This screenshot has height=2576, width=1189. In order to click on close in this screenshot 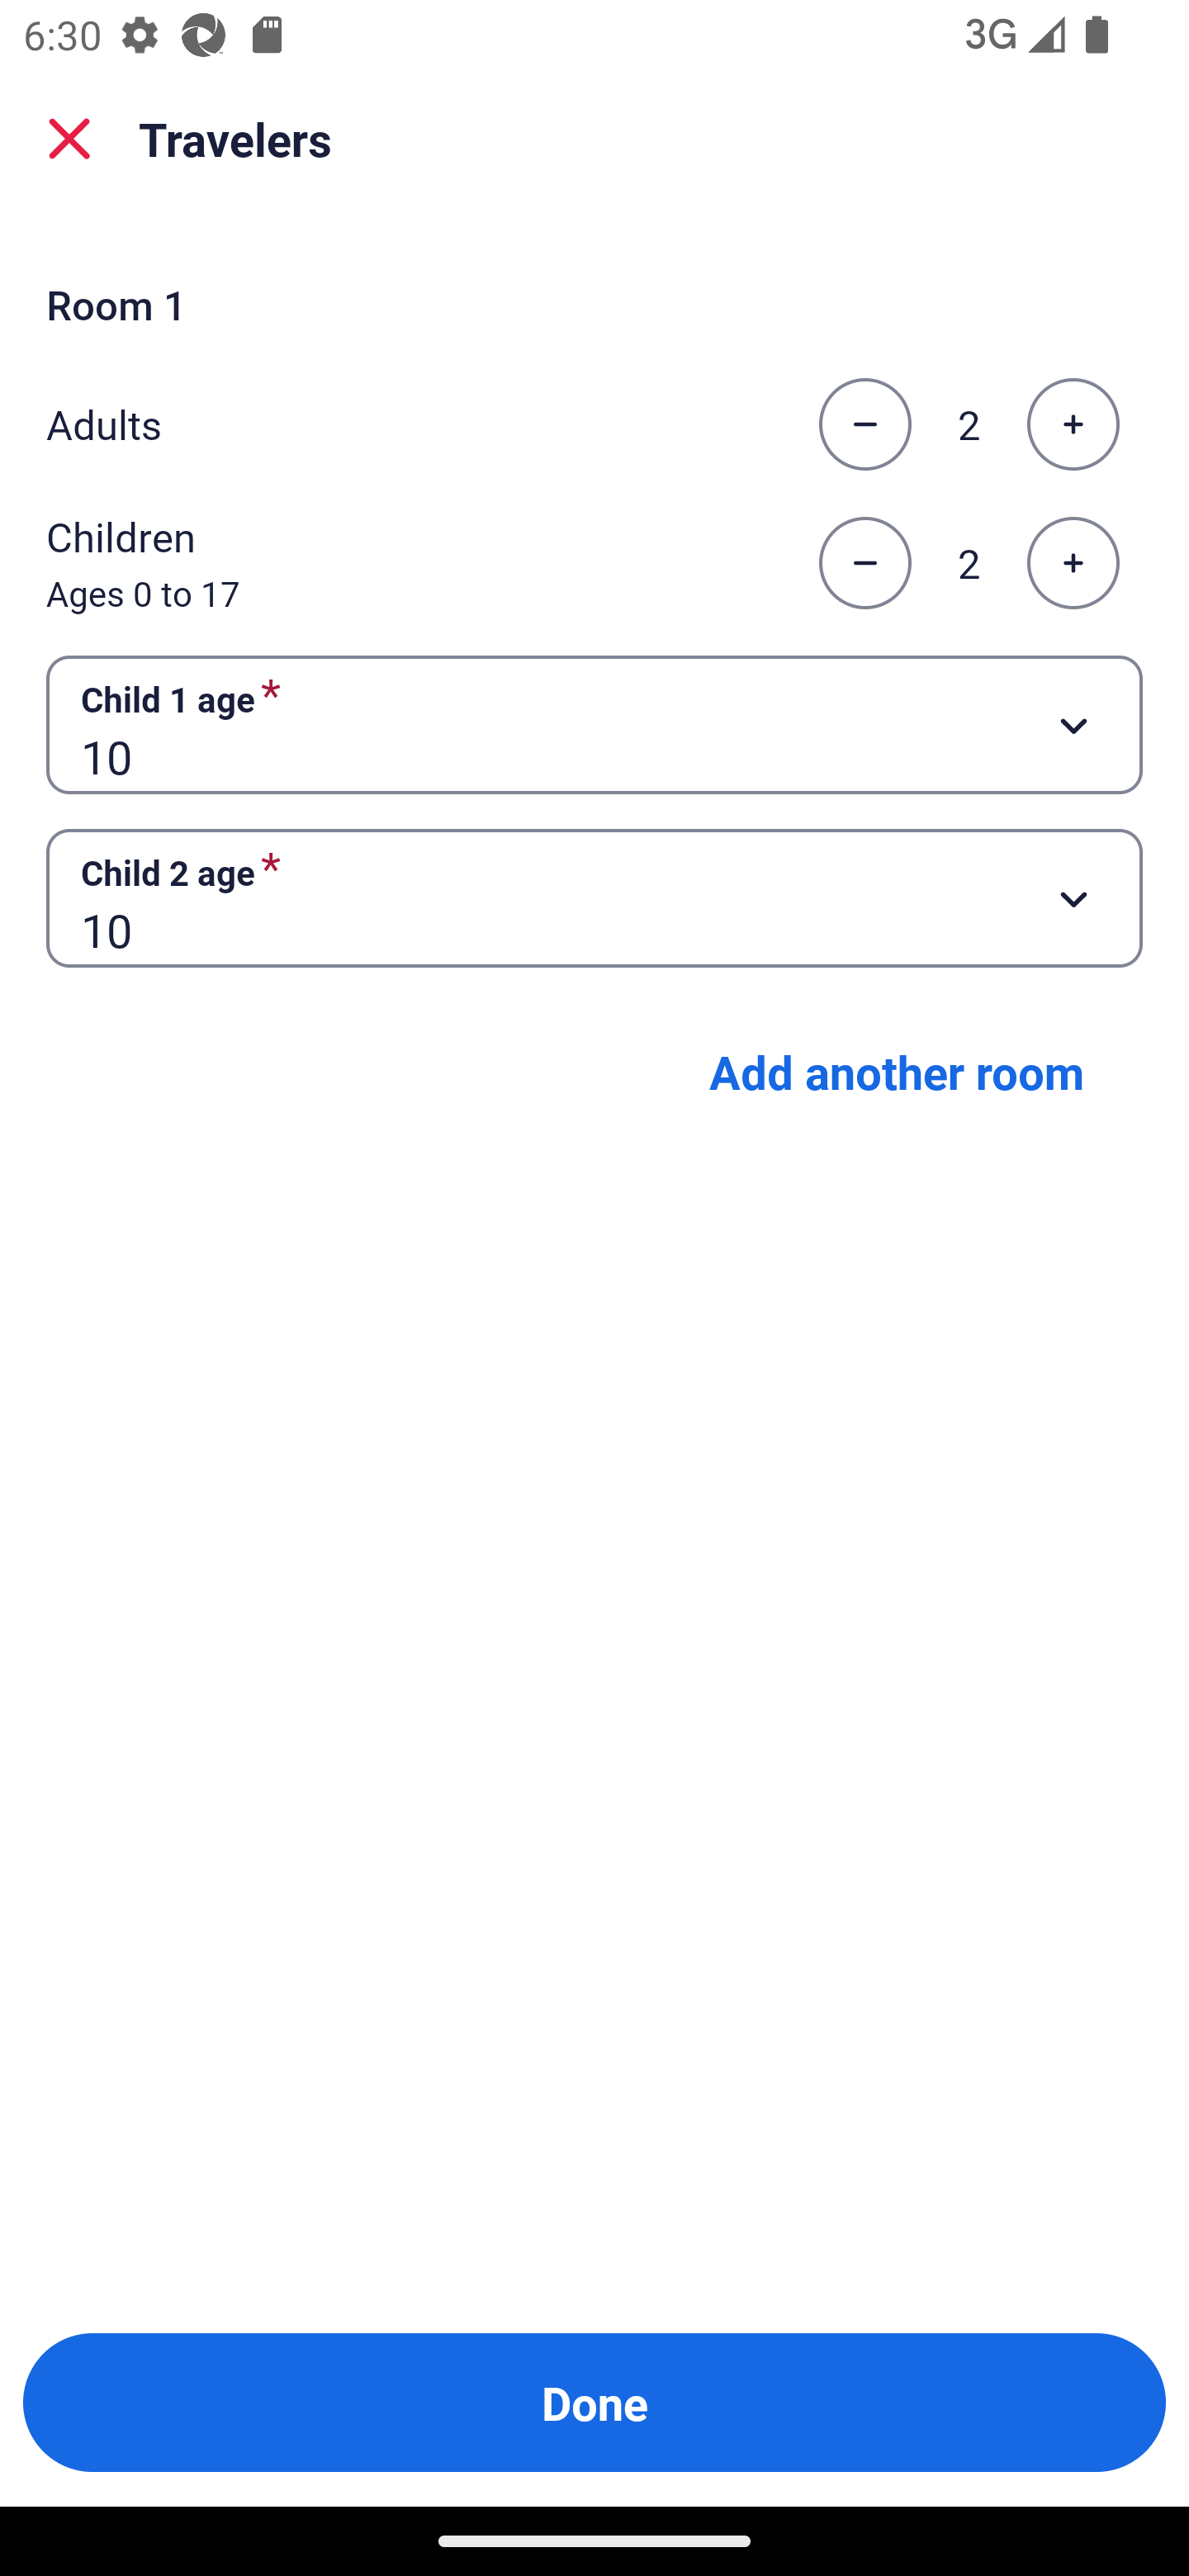, I will do `click(69, 139)`.